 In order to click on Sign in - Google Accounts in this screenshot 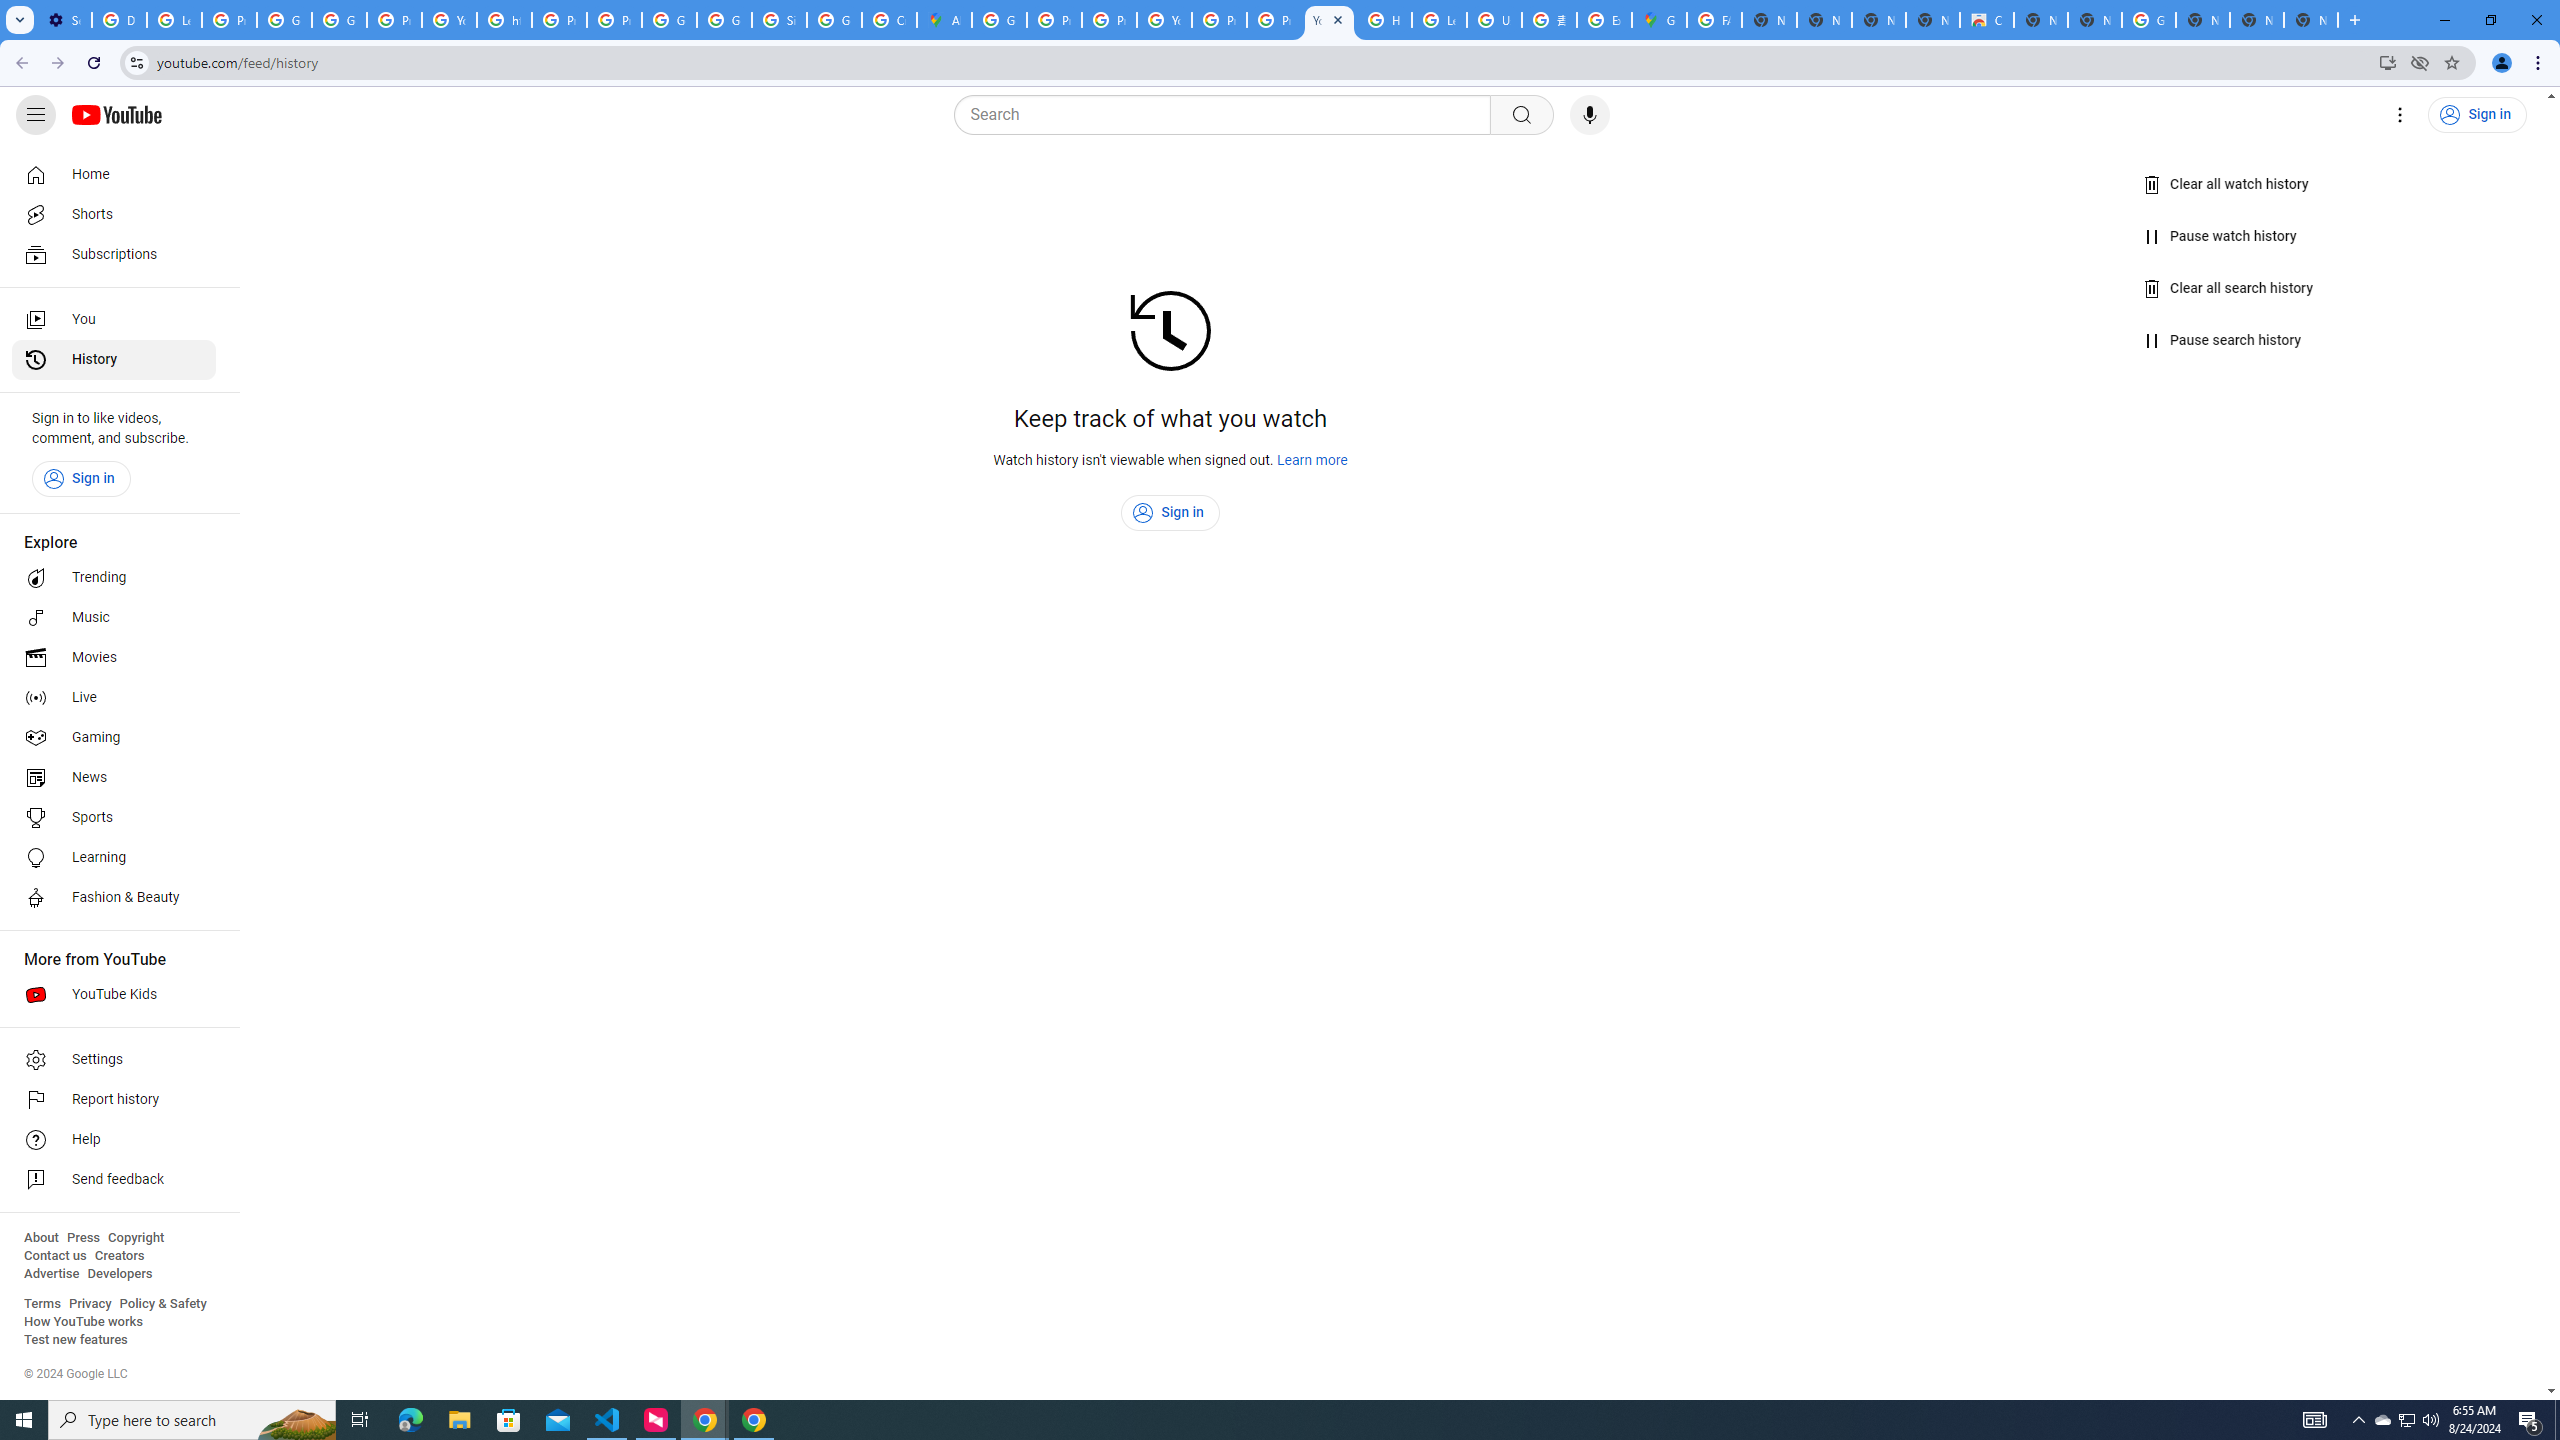, I will do `click(779, 20)`.